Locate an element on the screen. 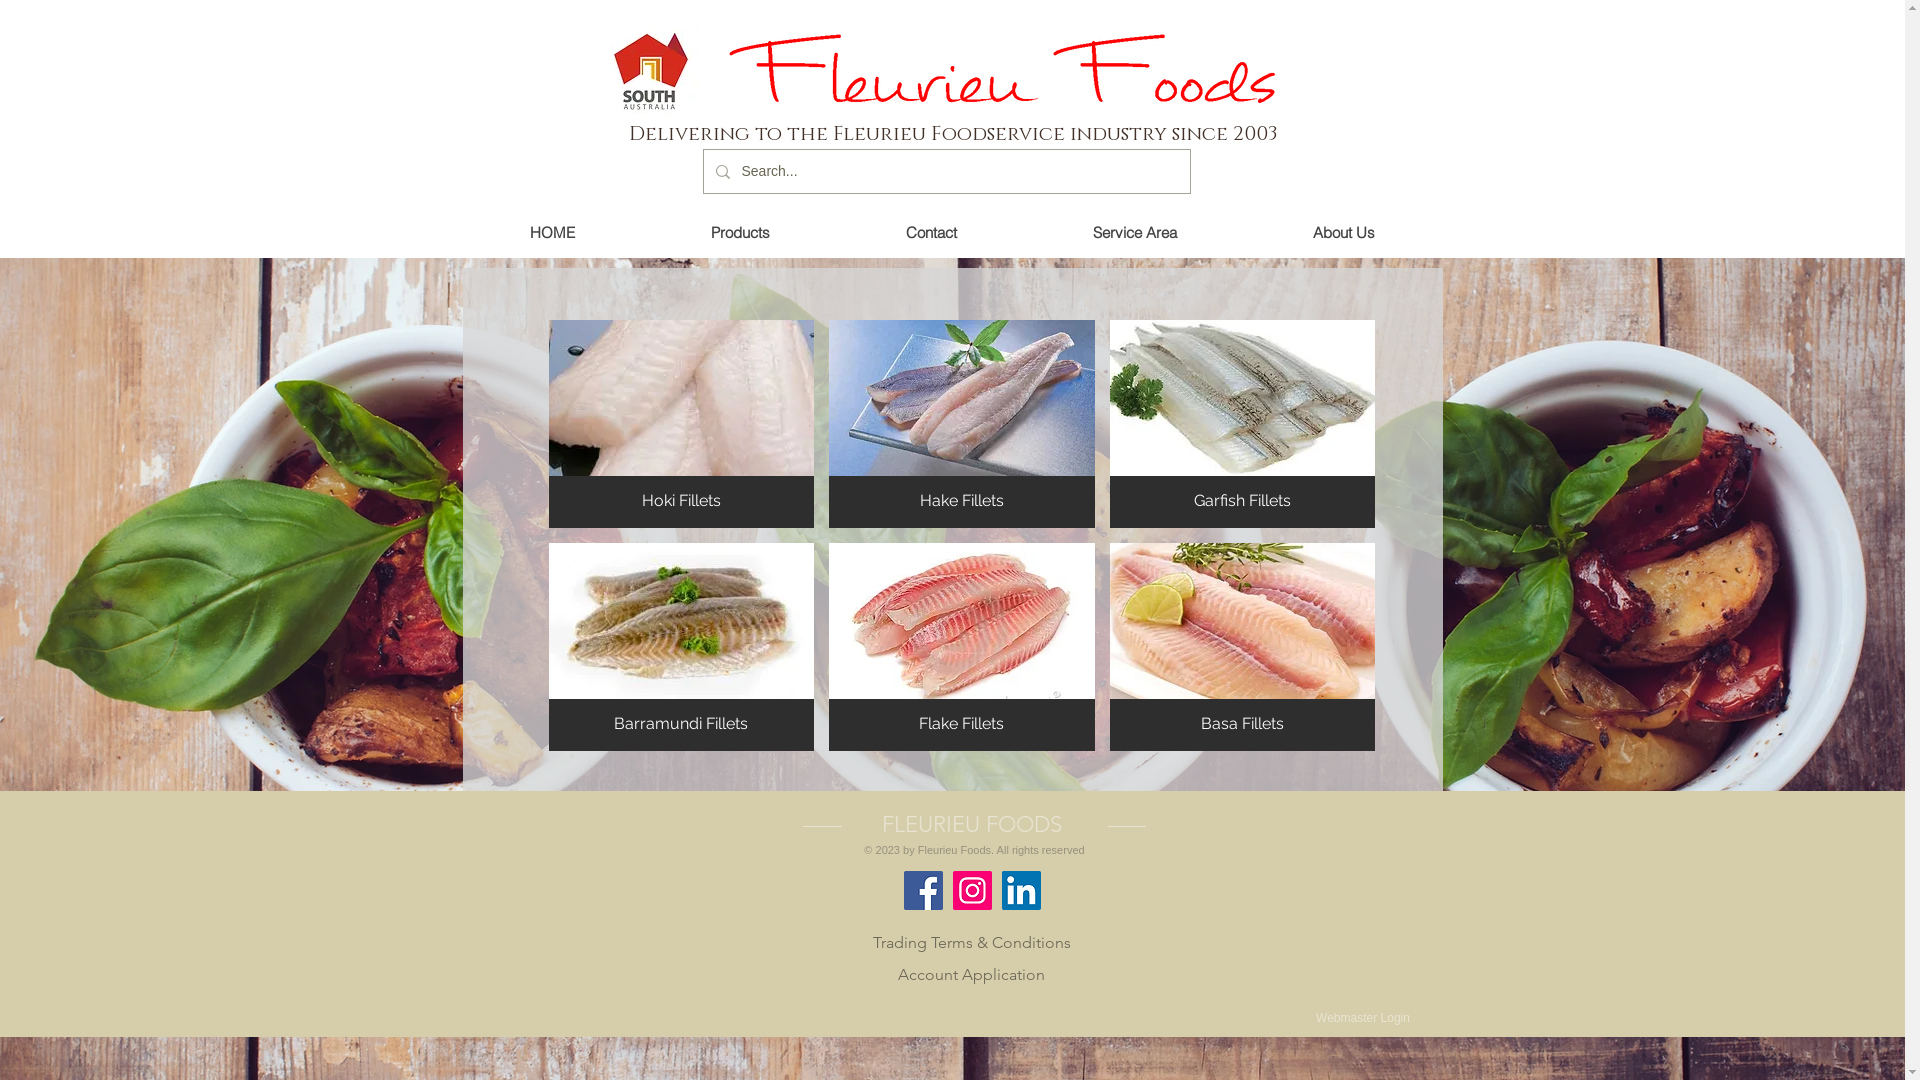 This screenshot has width=1920, height=1080. Service Area is located at coordinates (1134, 233).